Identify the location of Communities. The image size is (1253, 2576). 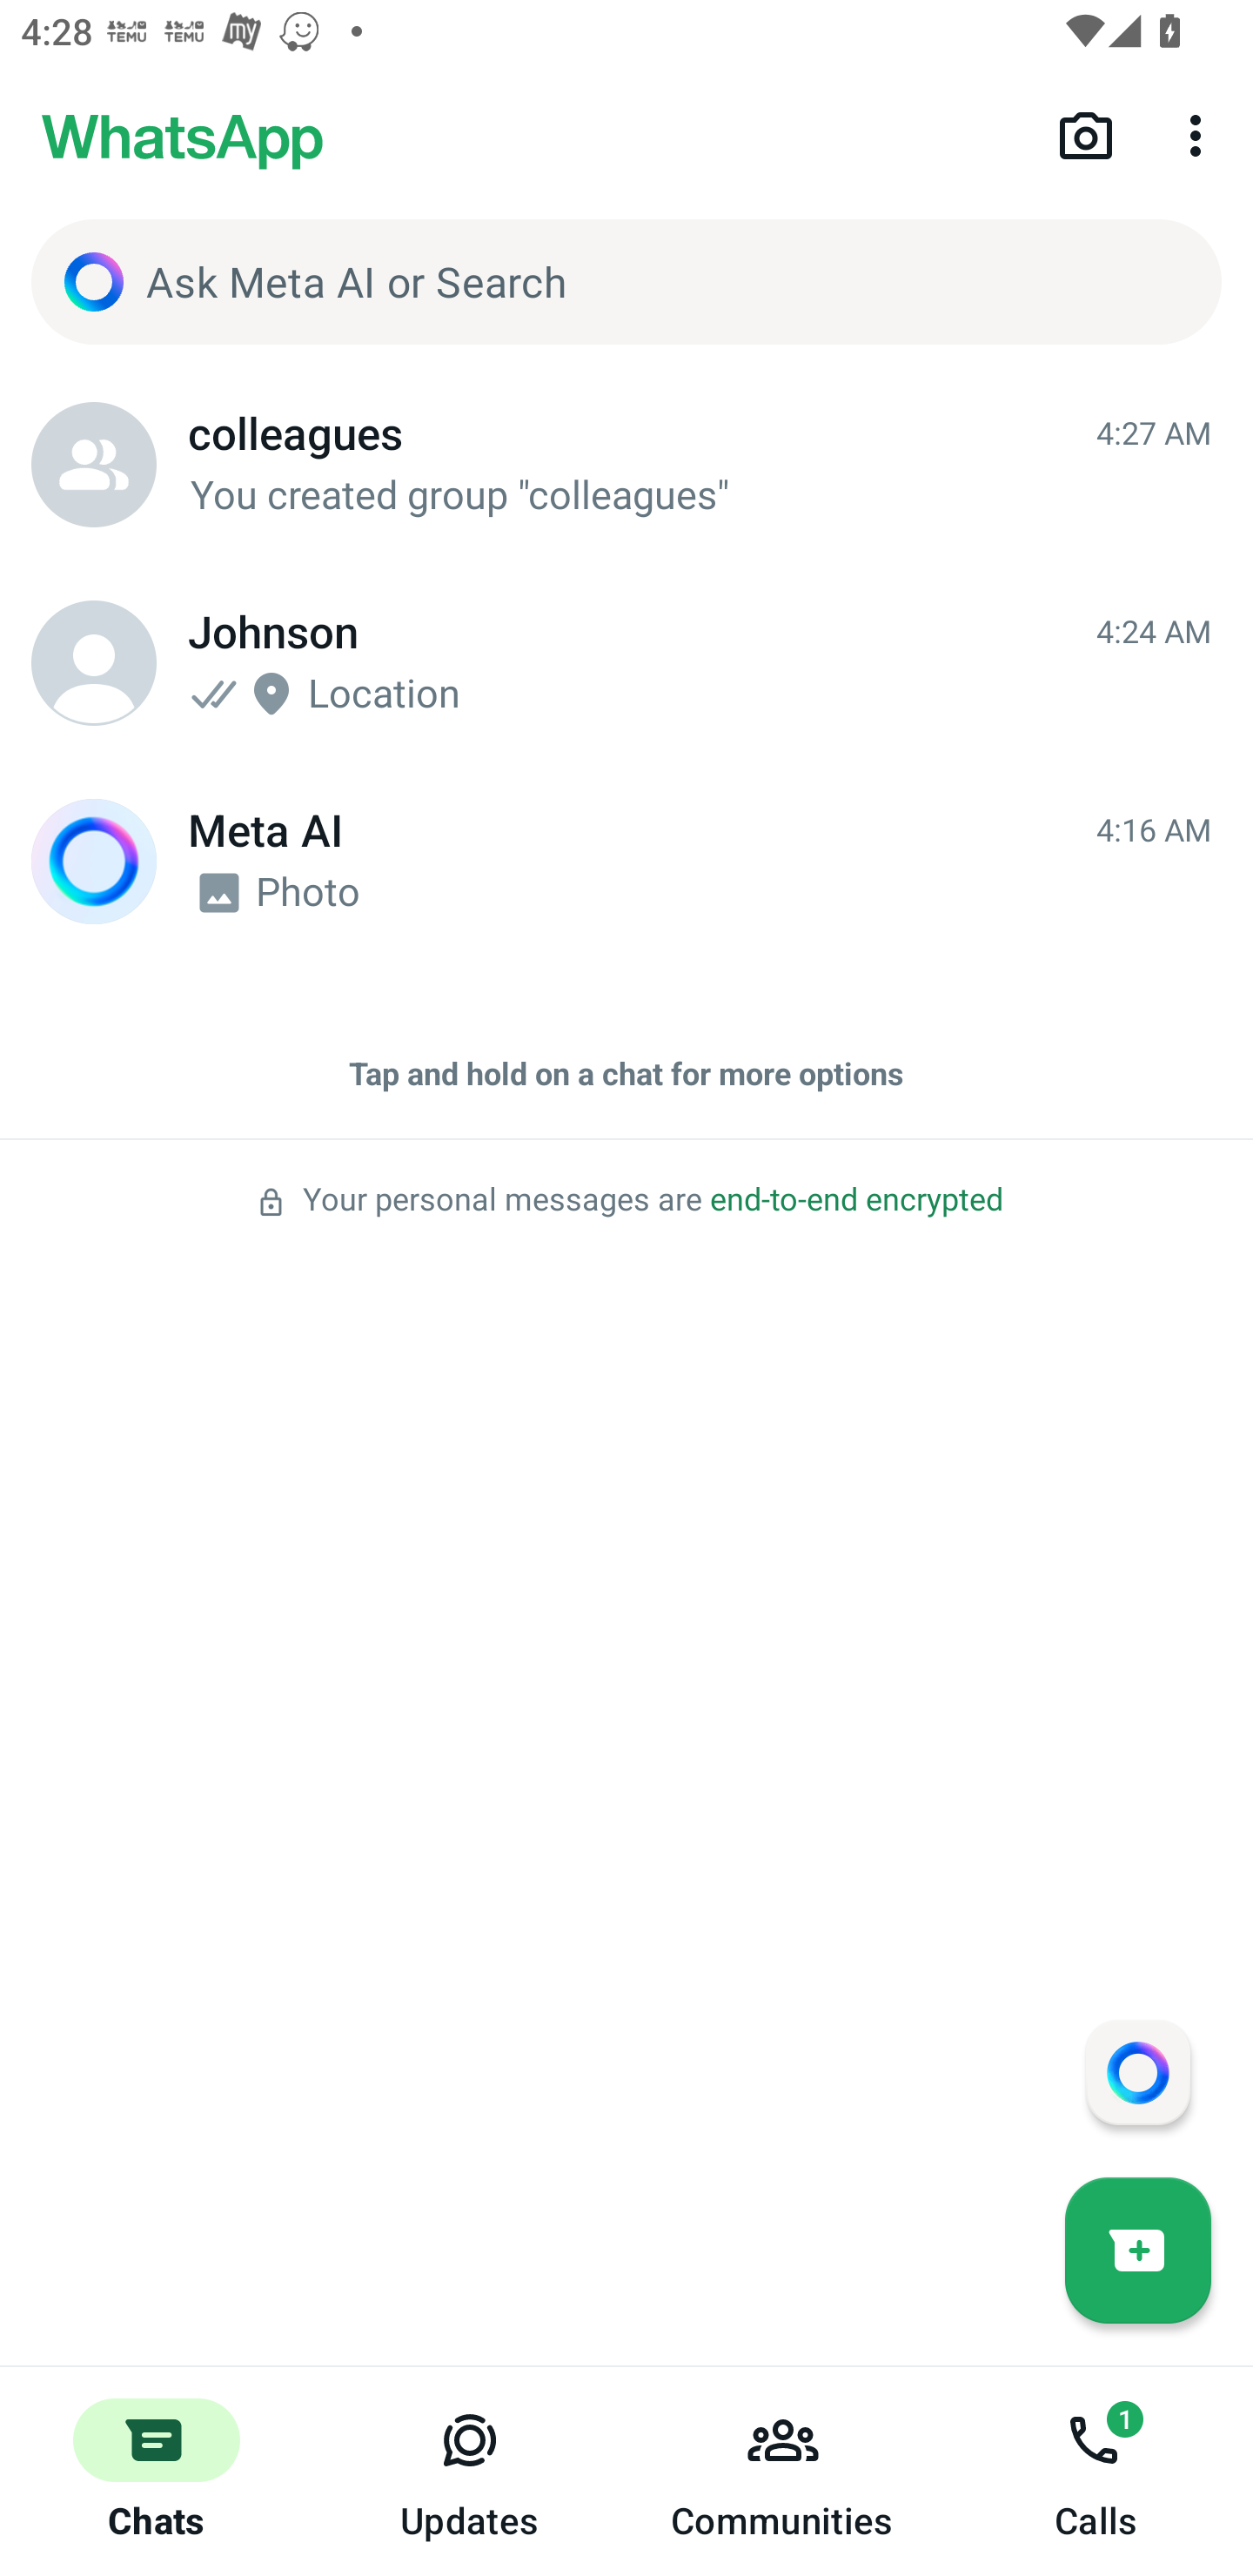
(783, 2472).